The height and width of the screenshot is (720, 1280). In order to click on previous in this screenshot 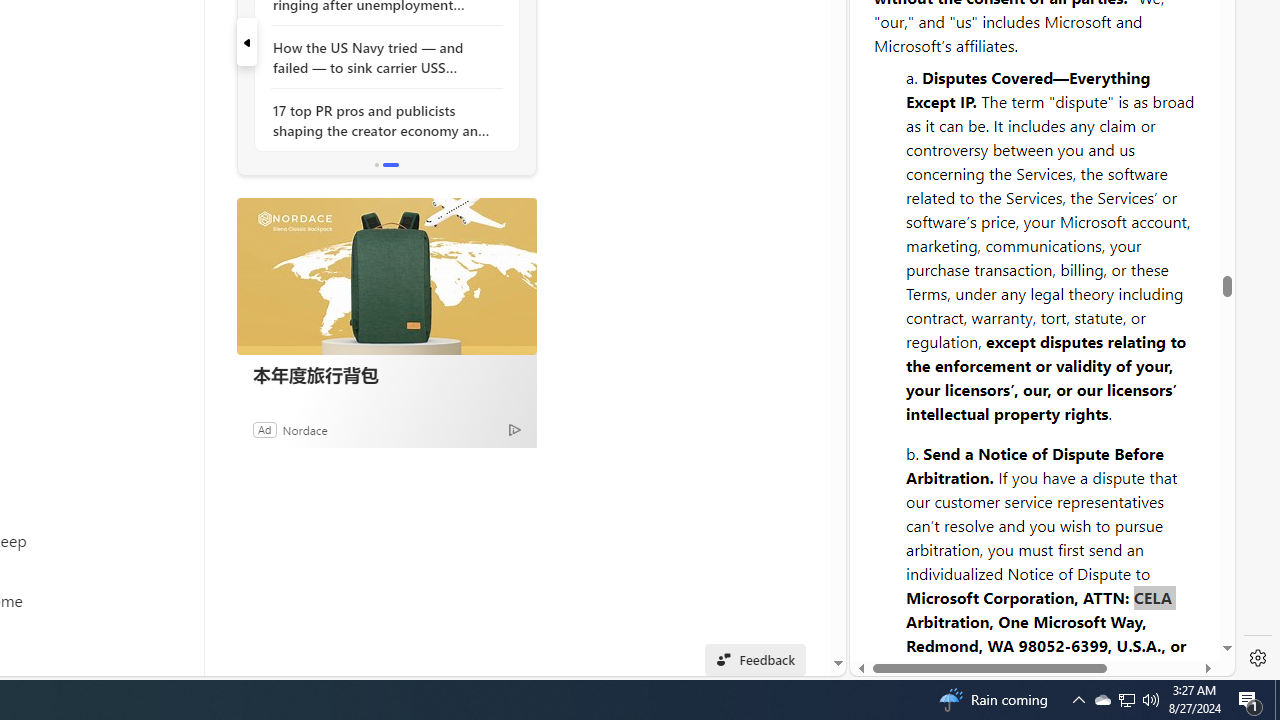, I will do `click(246, 42)`.